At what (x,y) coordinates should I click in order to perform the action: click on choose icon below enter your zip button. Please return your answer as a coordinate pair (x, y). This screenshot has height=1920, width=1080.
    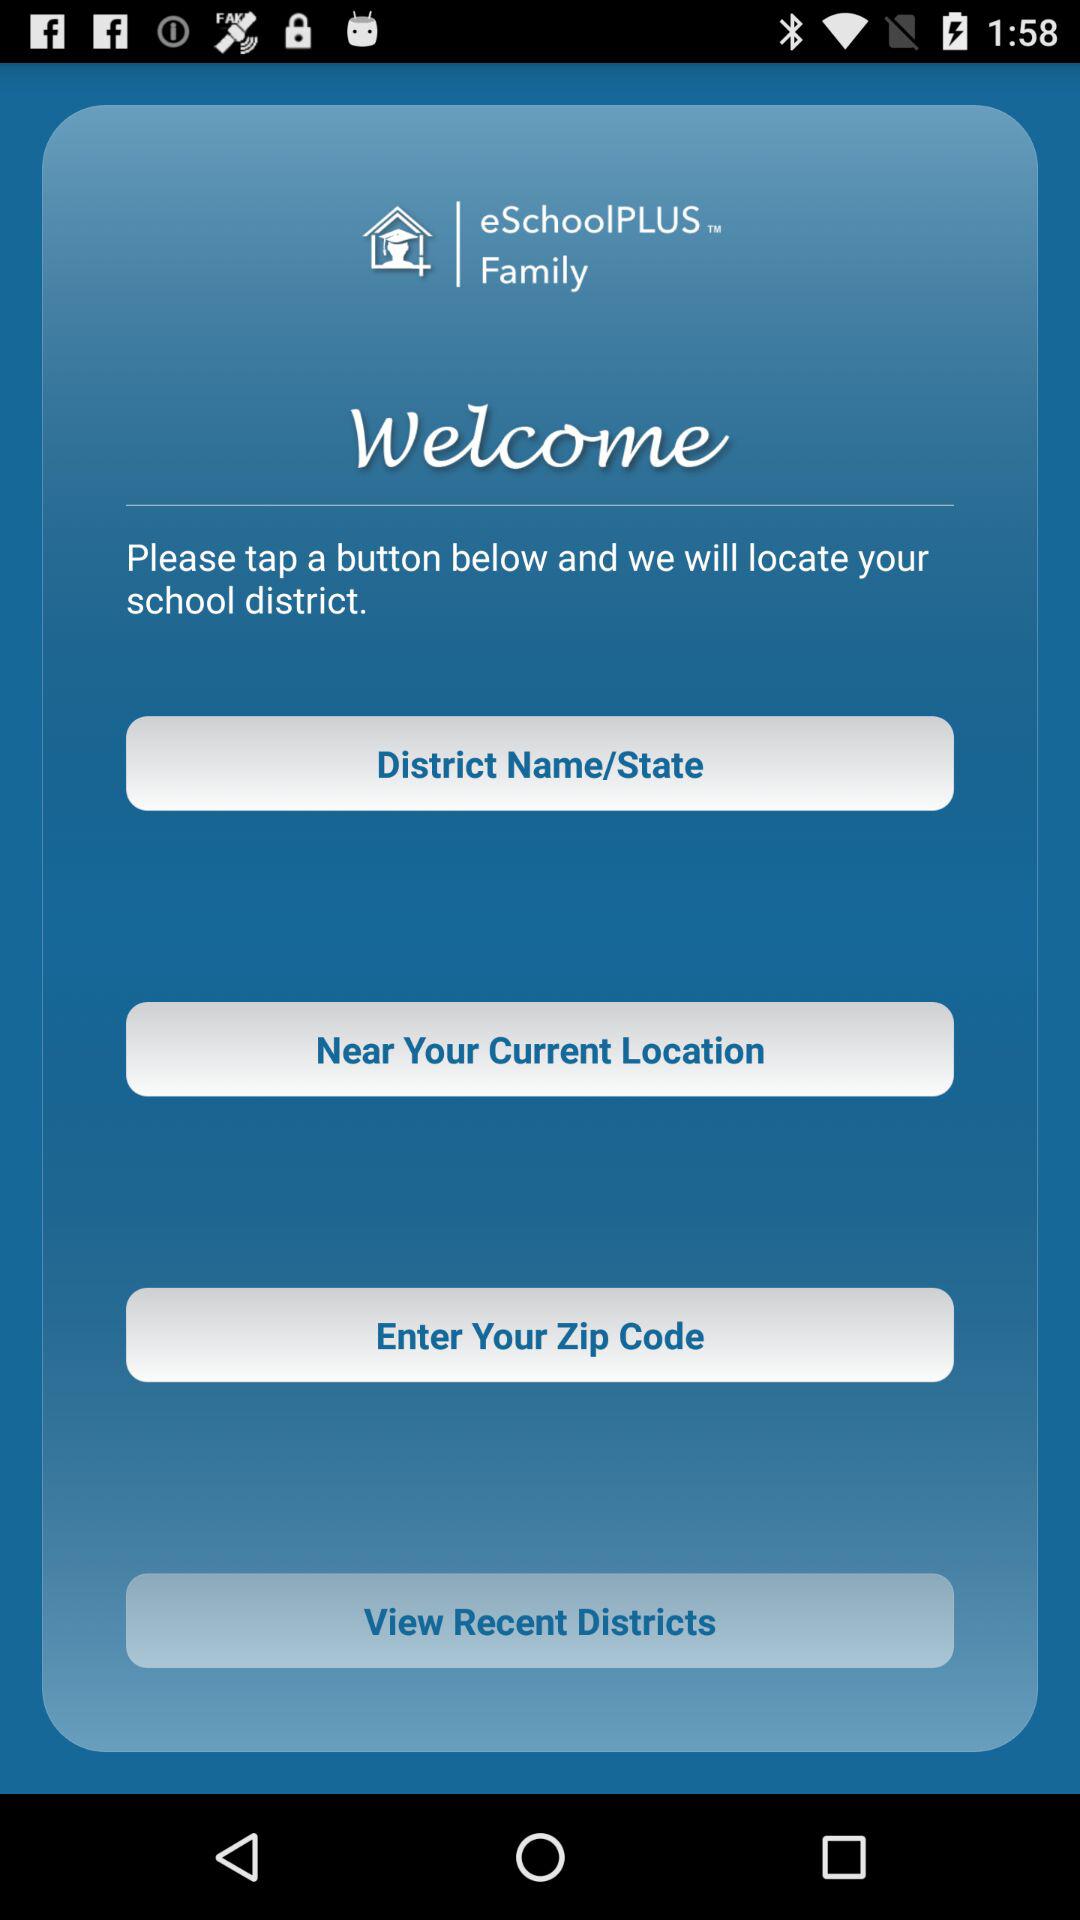
    Looking at the image, I should click on (540, 1620).